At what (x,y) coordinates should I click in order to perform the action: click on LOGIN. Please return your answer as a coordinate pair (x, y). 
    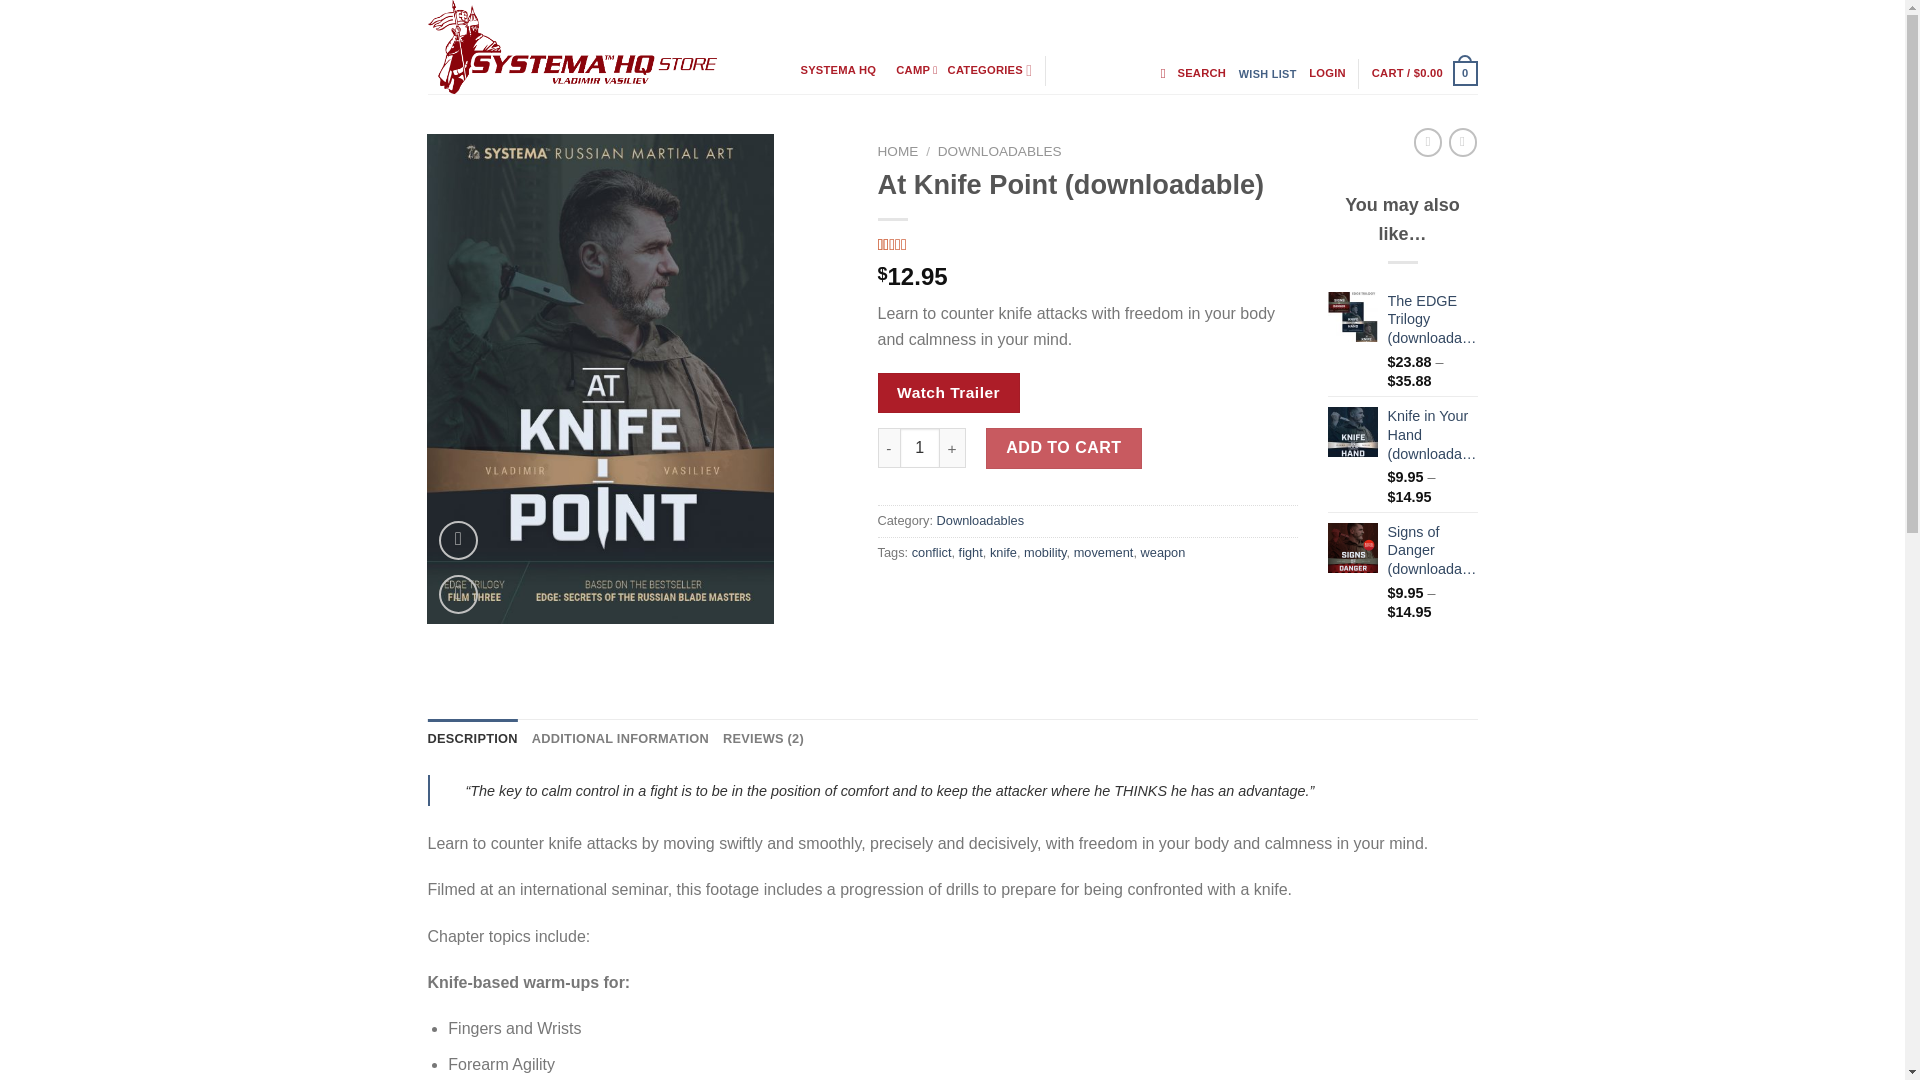
    Looking at the image, I should click on (600, 46).